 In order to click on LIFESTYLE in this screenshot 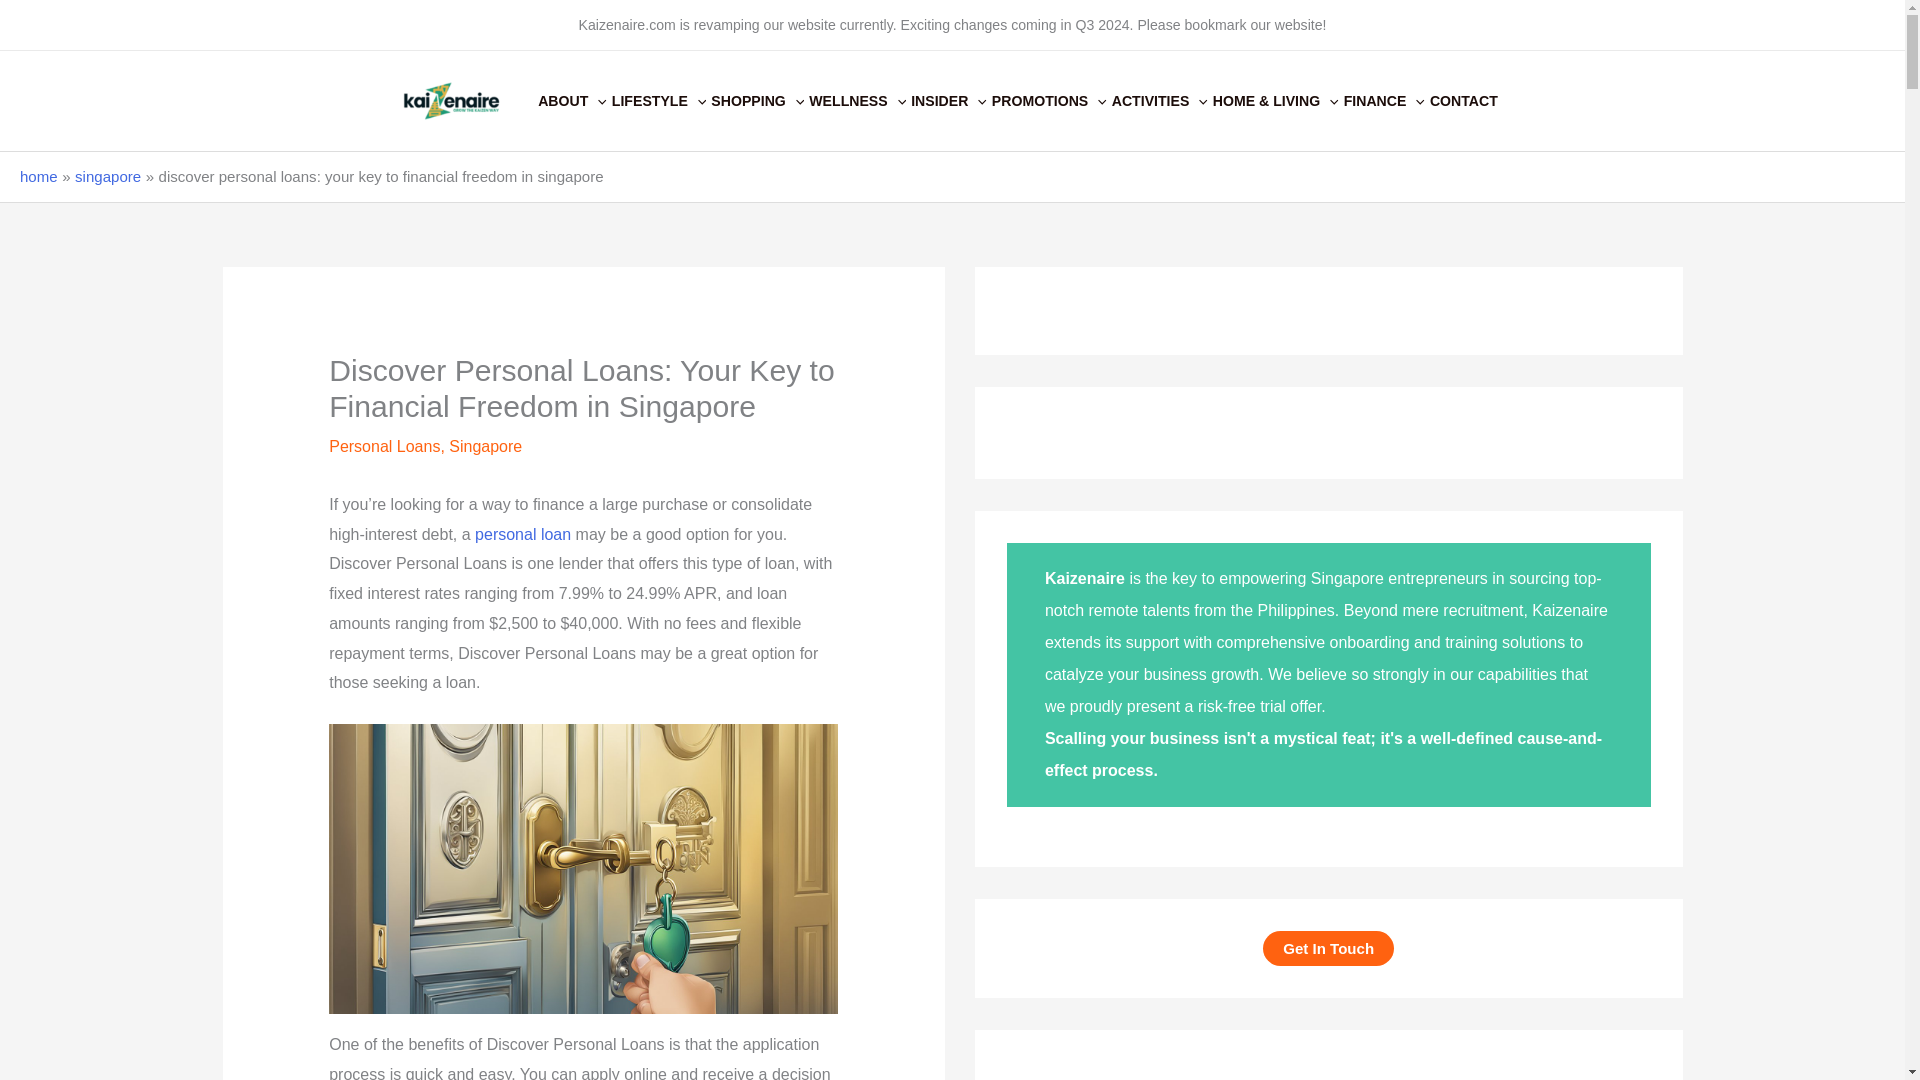, I will do `click(662, 100)`.